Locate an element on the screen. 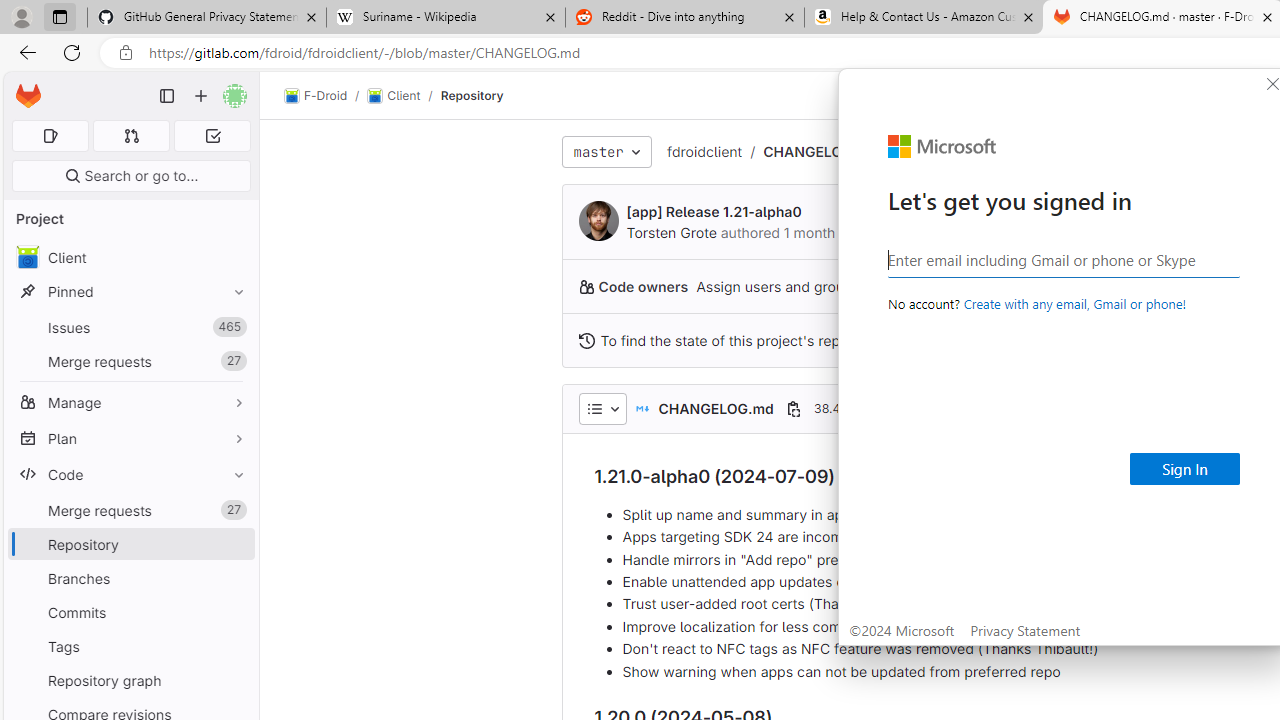 This screenshot has width=1280, height=720. Merge requests27 is located at coordinates (130, 510).